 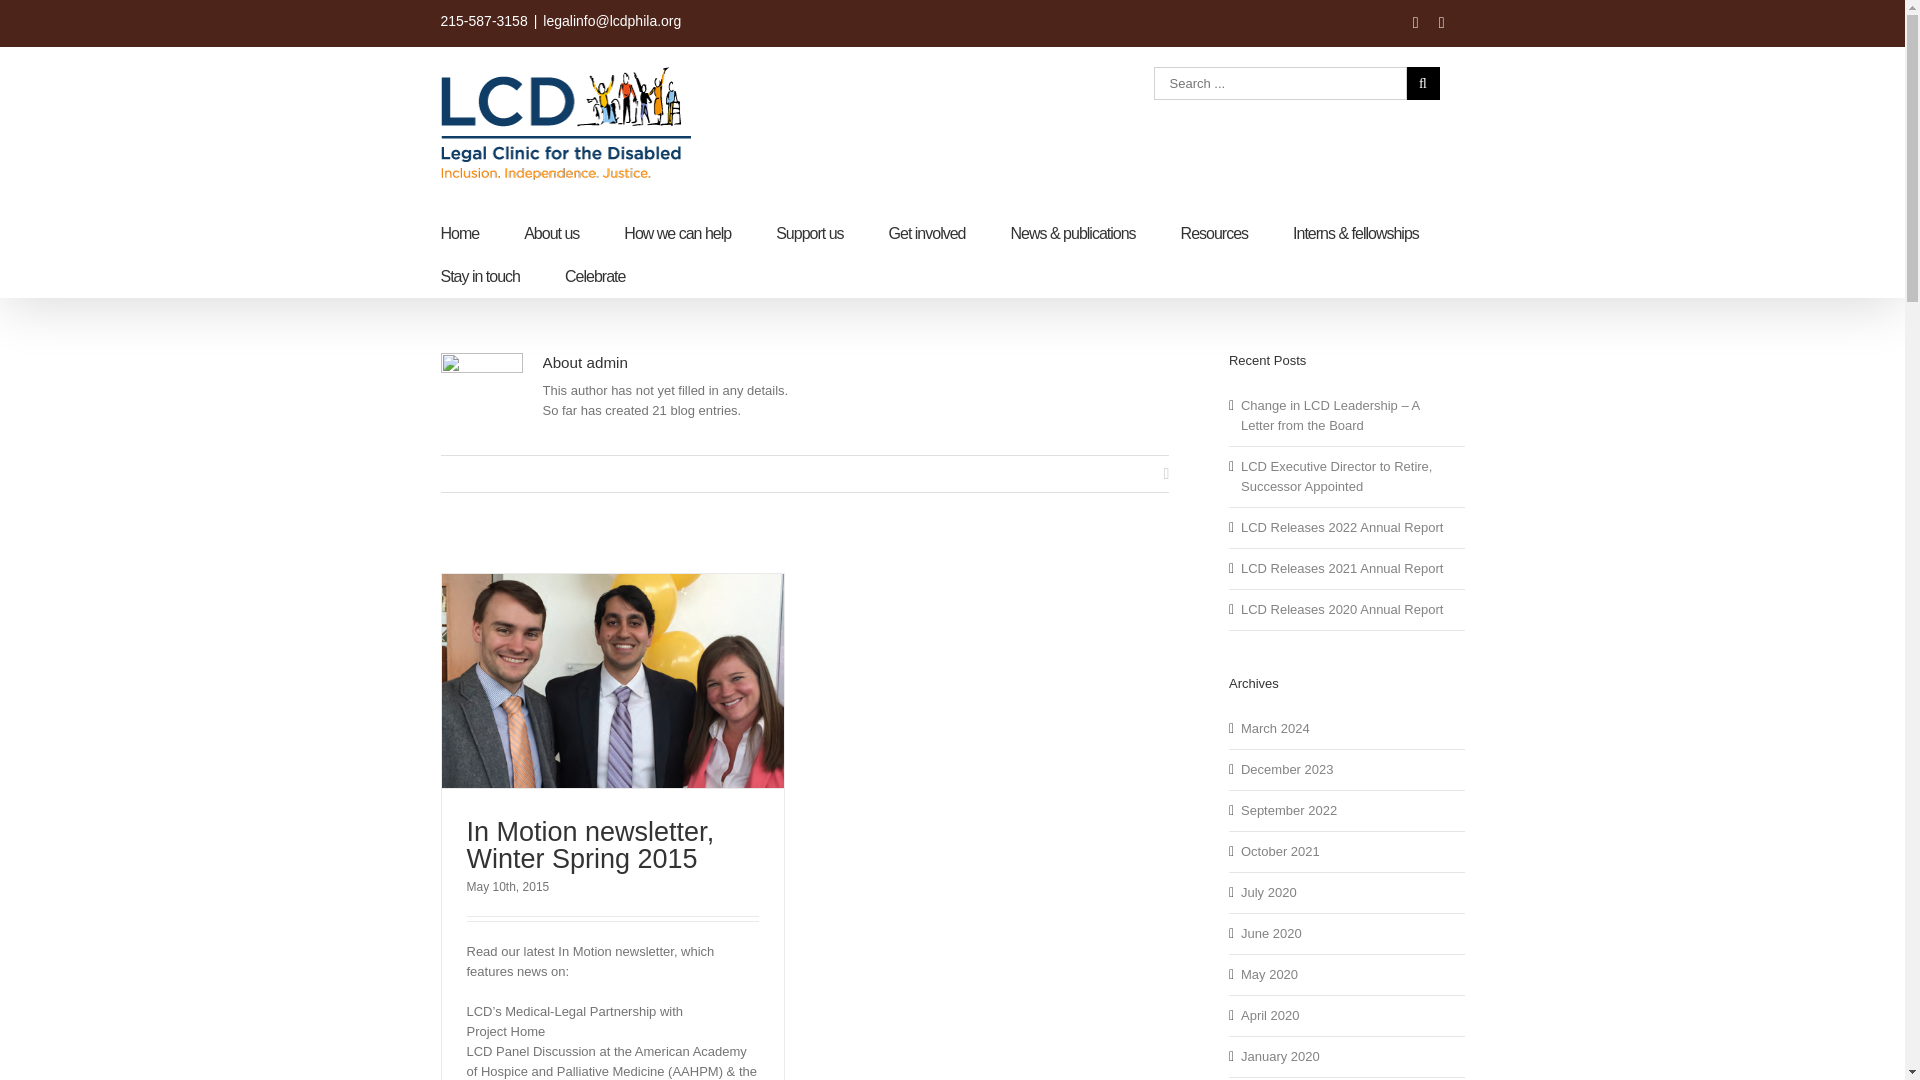 I want to click on Celebrate, so click(x=594, y=275).